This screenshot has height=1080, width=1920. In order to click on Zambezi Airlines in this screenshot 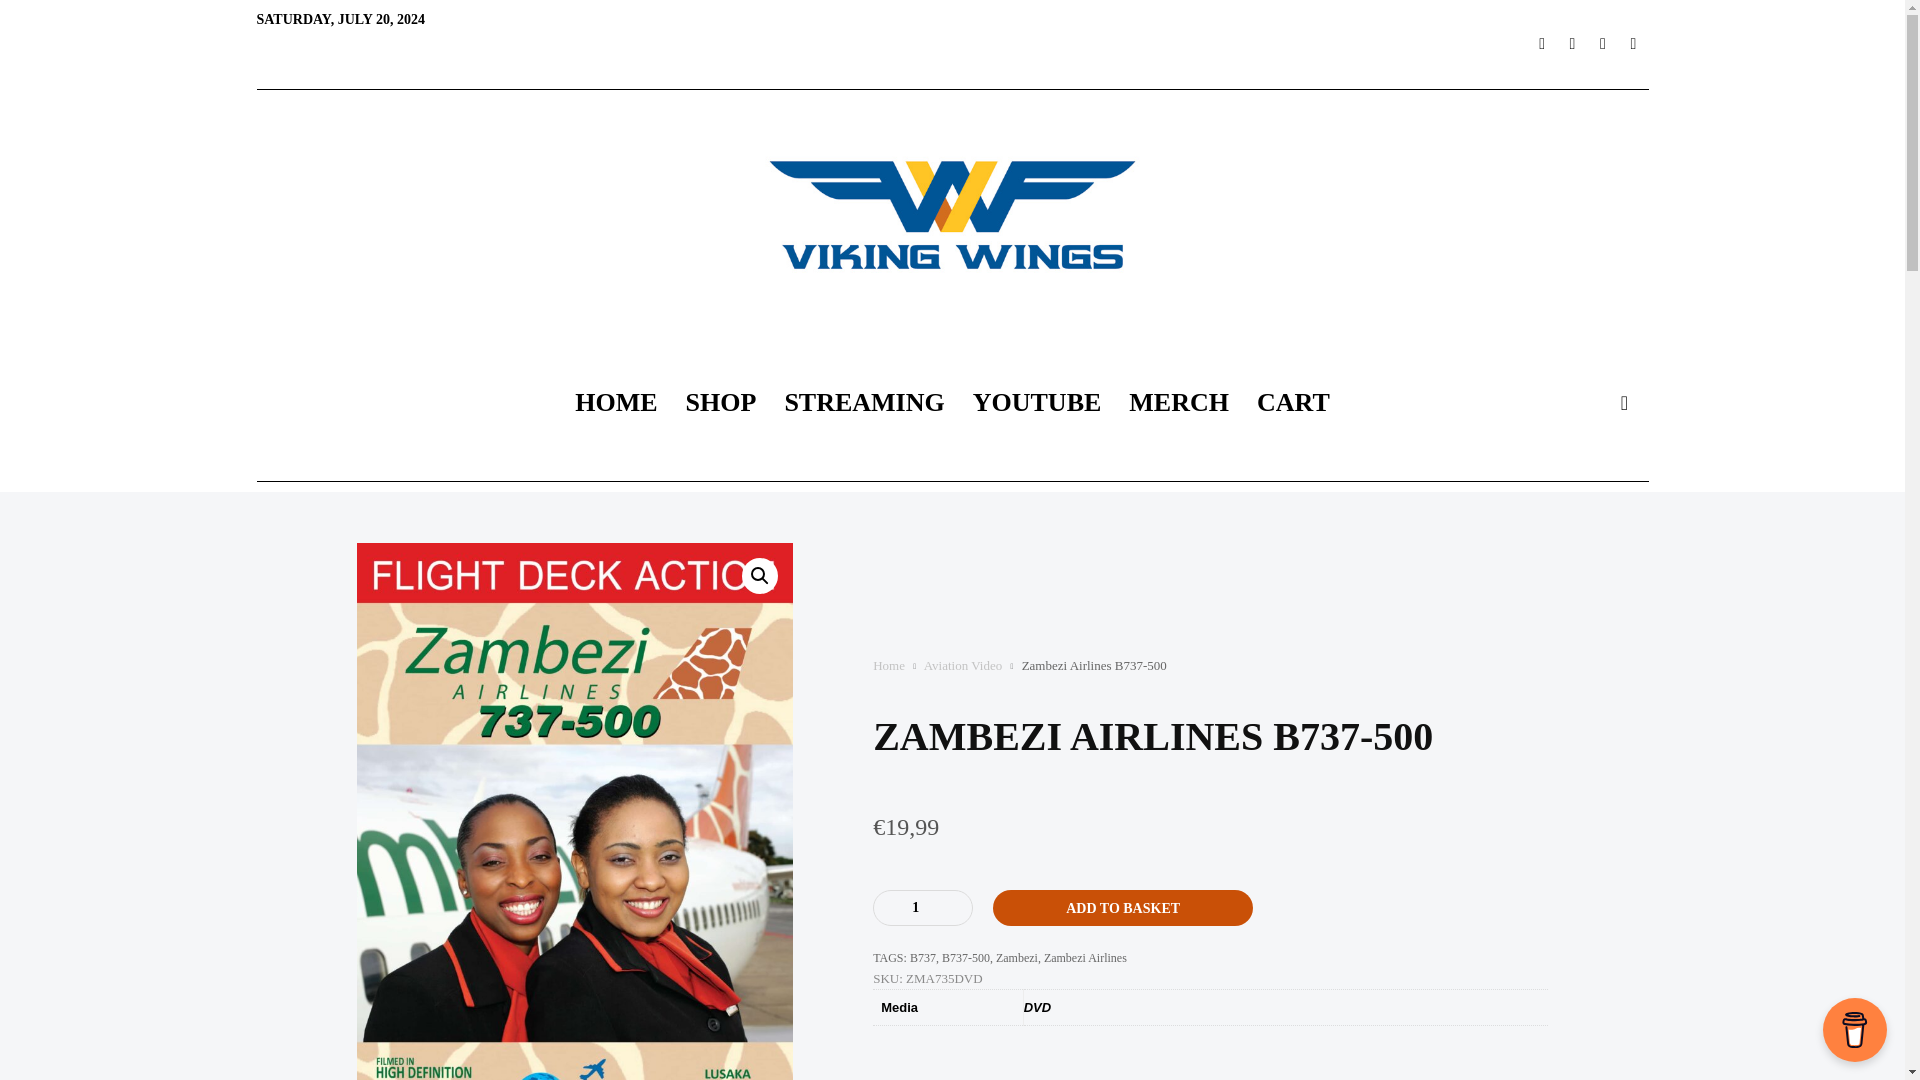, I will do `click(1086, 958)`.